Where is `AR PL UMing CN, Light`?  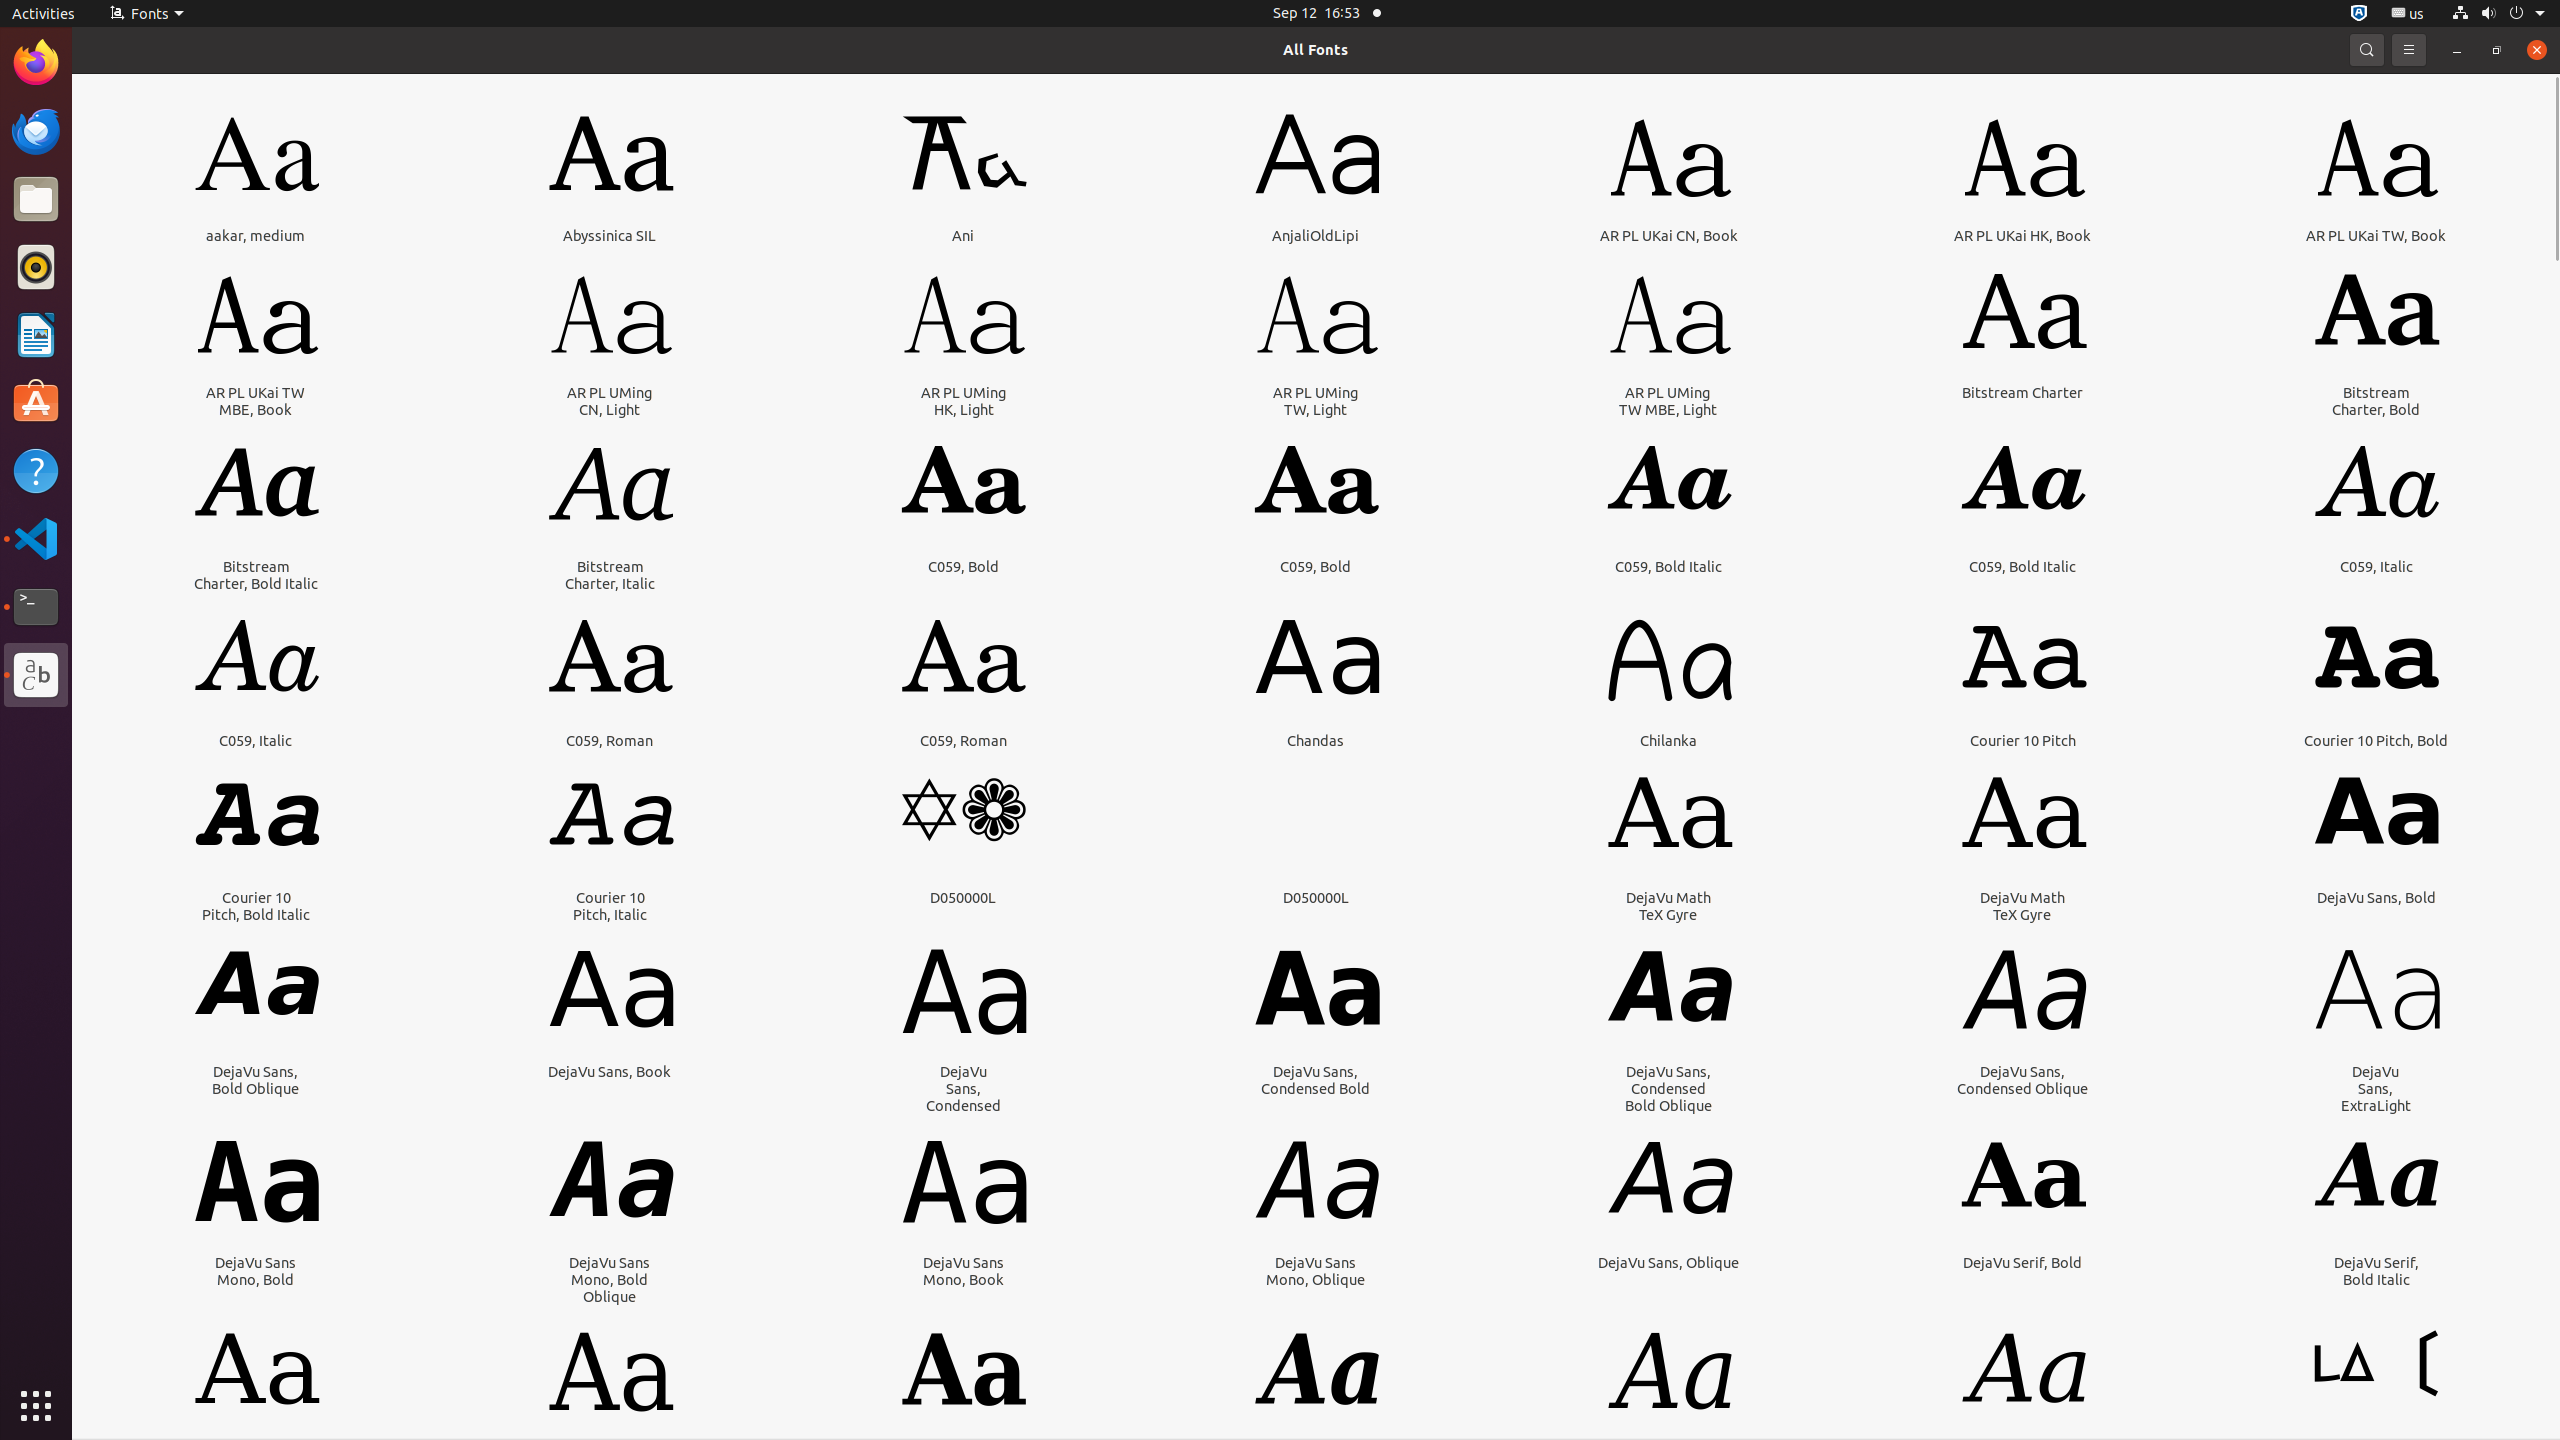
AR PL UMing CN, Light is located at coordinates (610, 401).